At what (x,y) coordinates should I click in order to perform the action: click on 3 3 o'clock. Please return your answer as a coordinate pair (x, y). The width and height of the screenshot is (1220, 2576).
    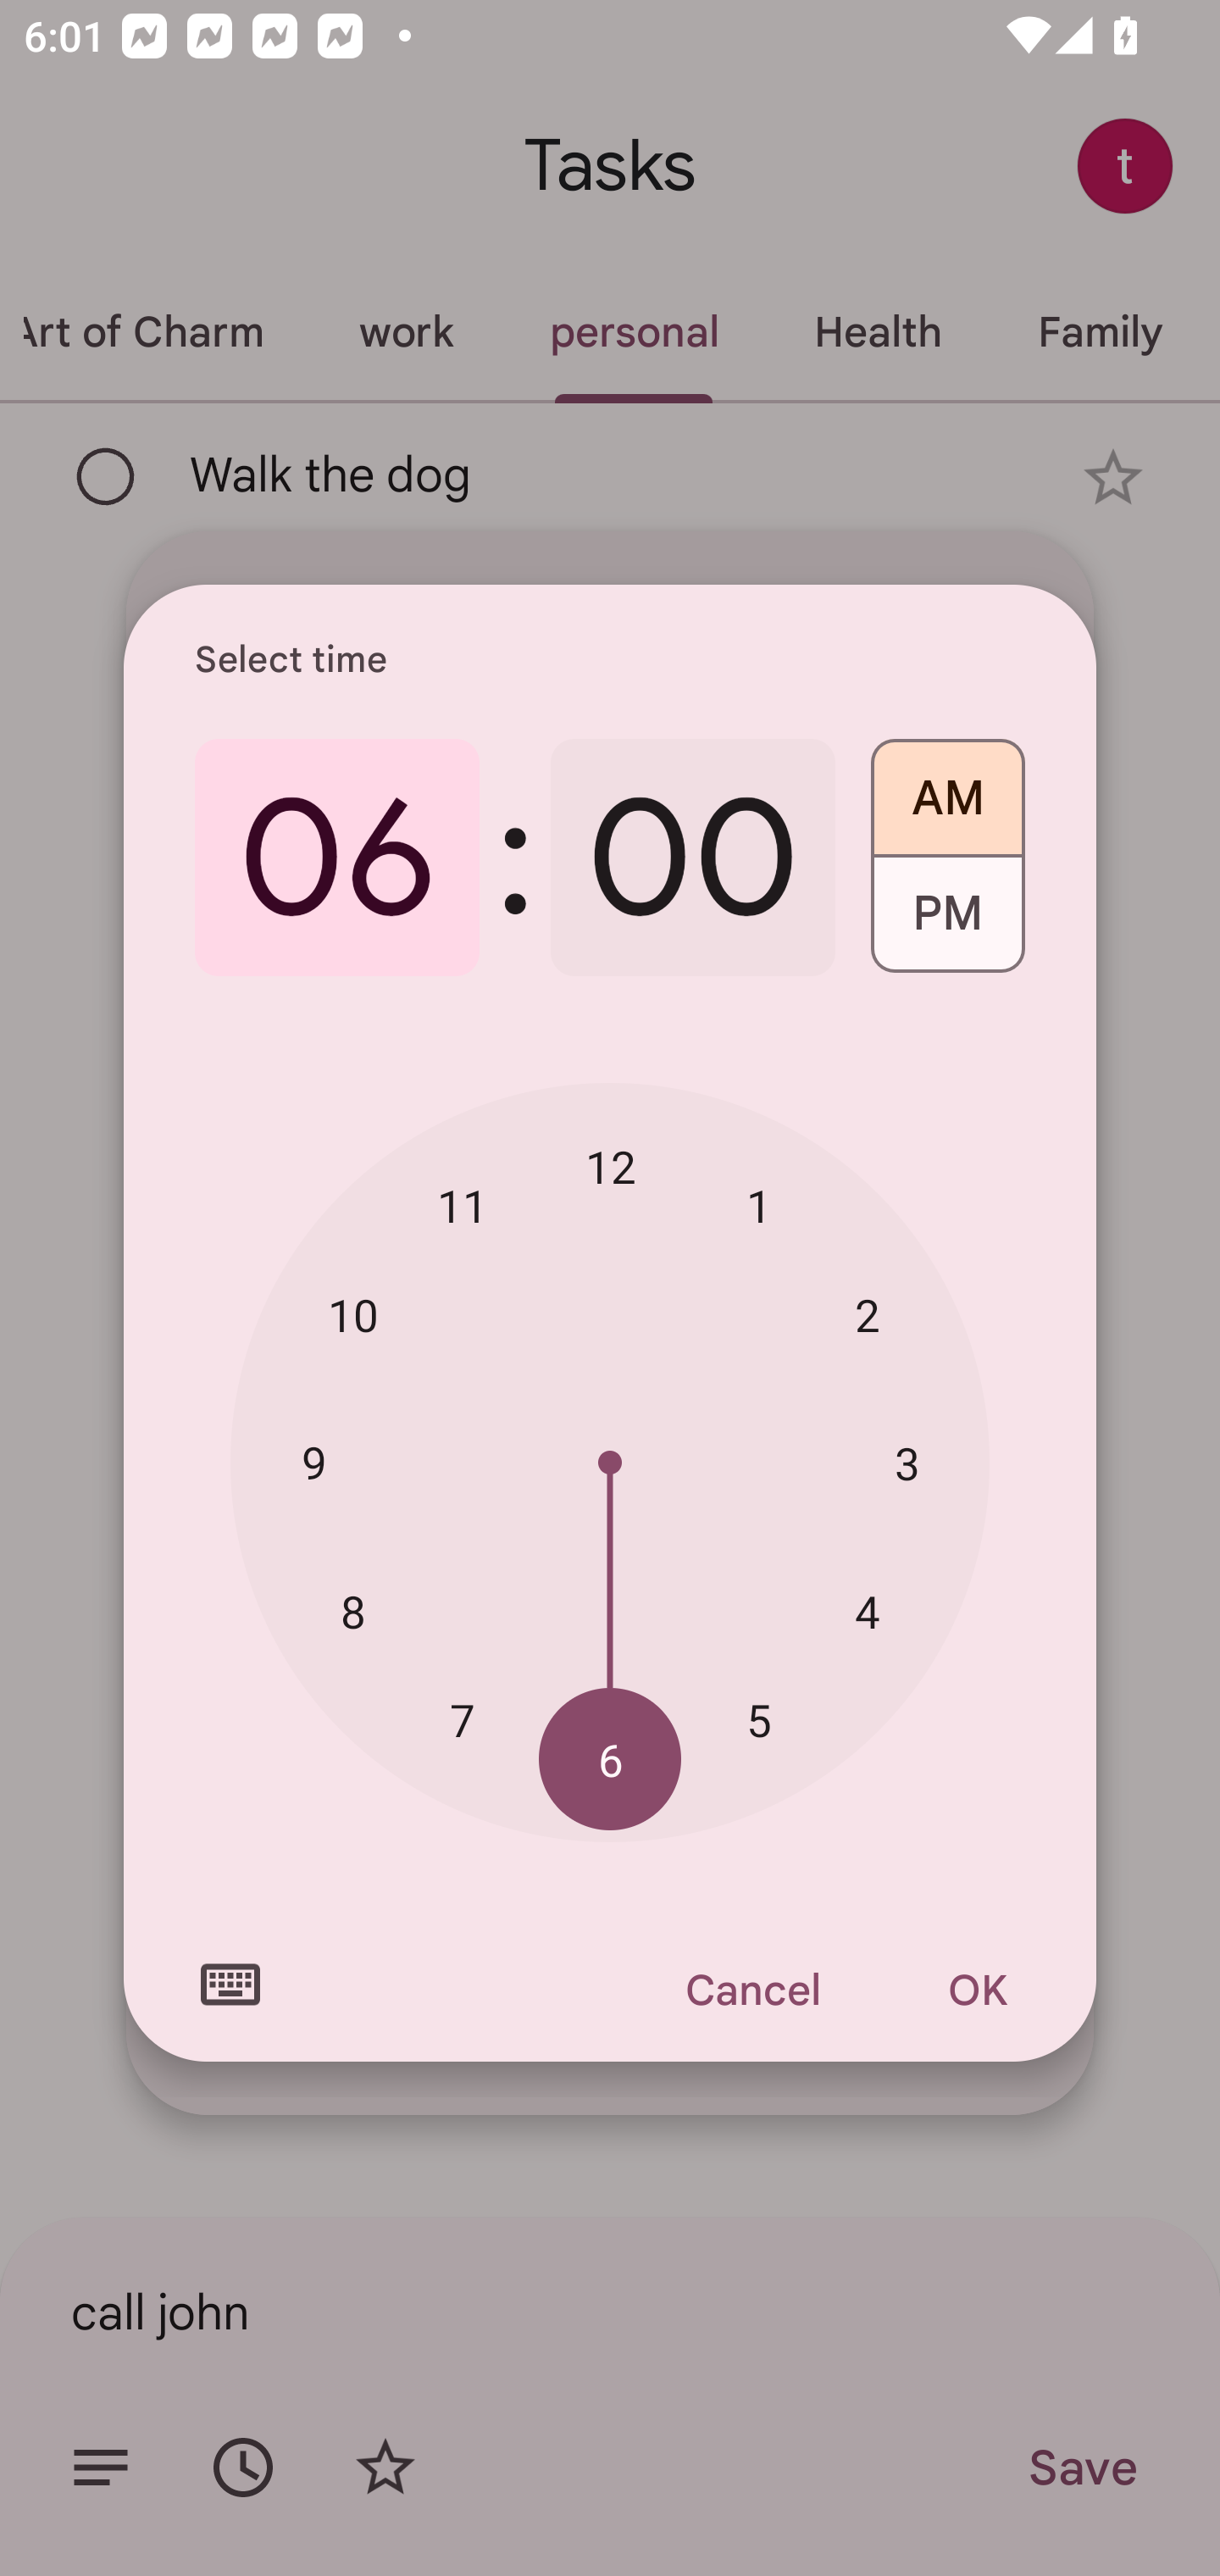
    Looking at the image, I should click on (907, 1463).